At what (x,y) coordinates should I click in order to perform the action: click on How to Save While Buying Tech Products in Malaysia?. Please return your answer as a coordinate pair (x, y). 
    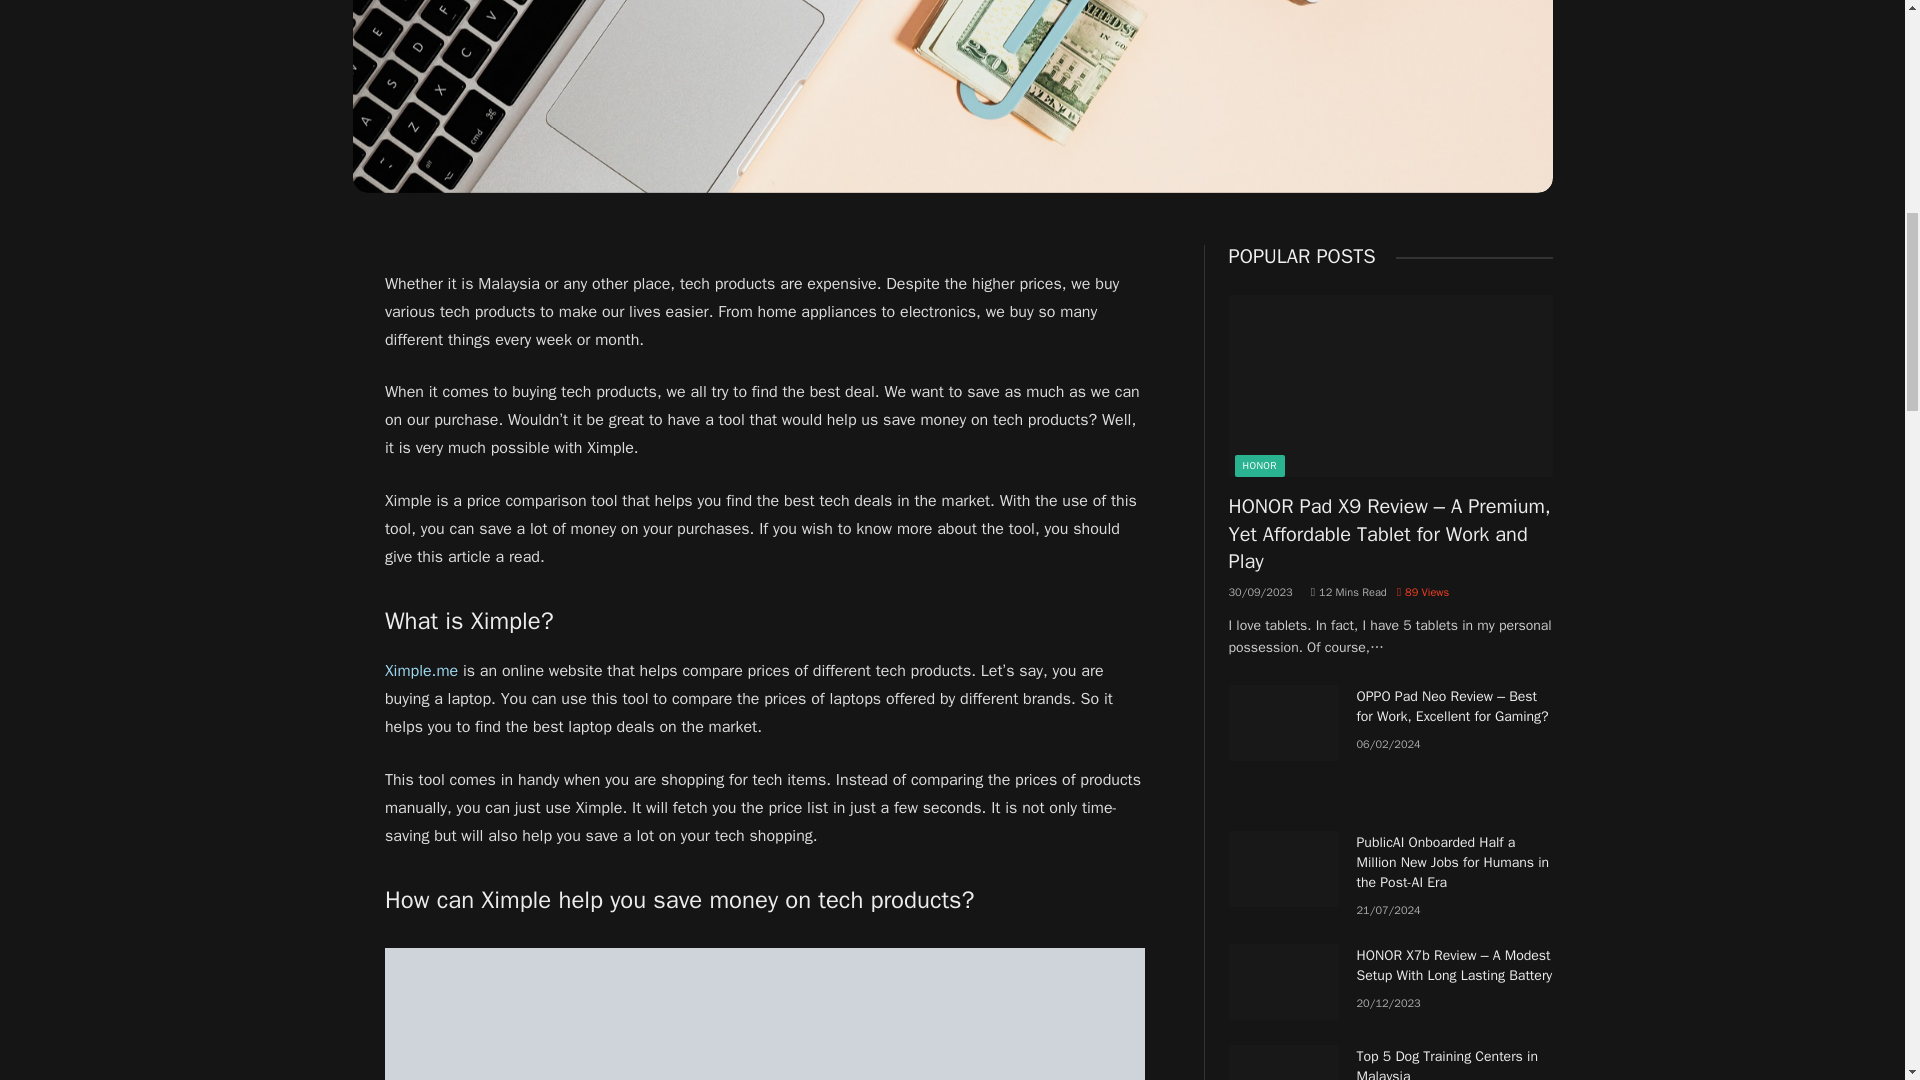
    Looking at the image, I should click on (951, 96).